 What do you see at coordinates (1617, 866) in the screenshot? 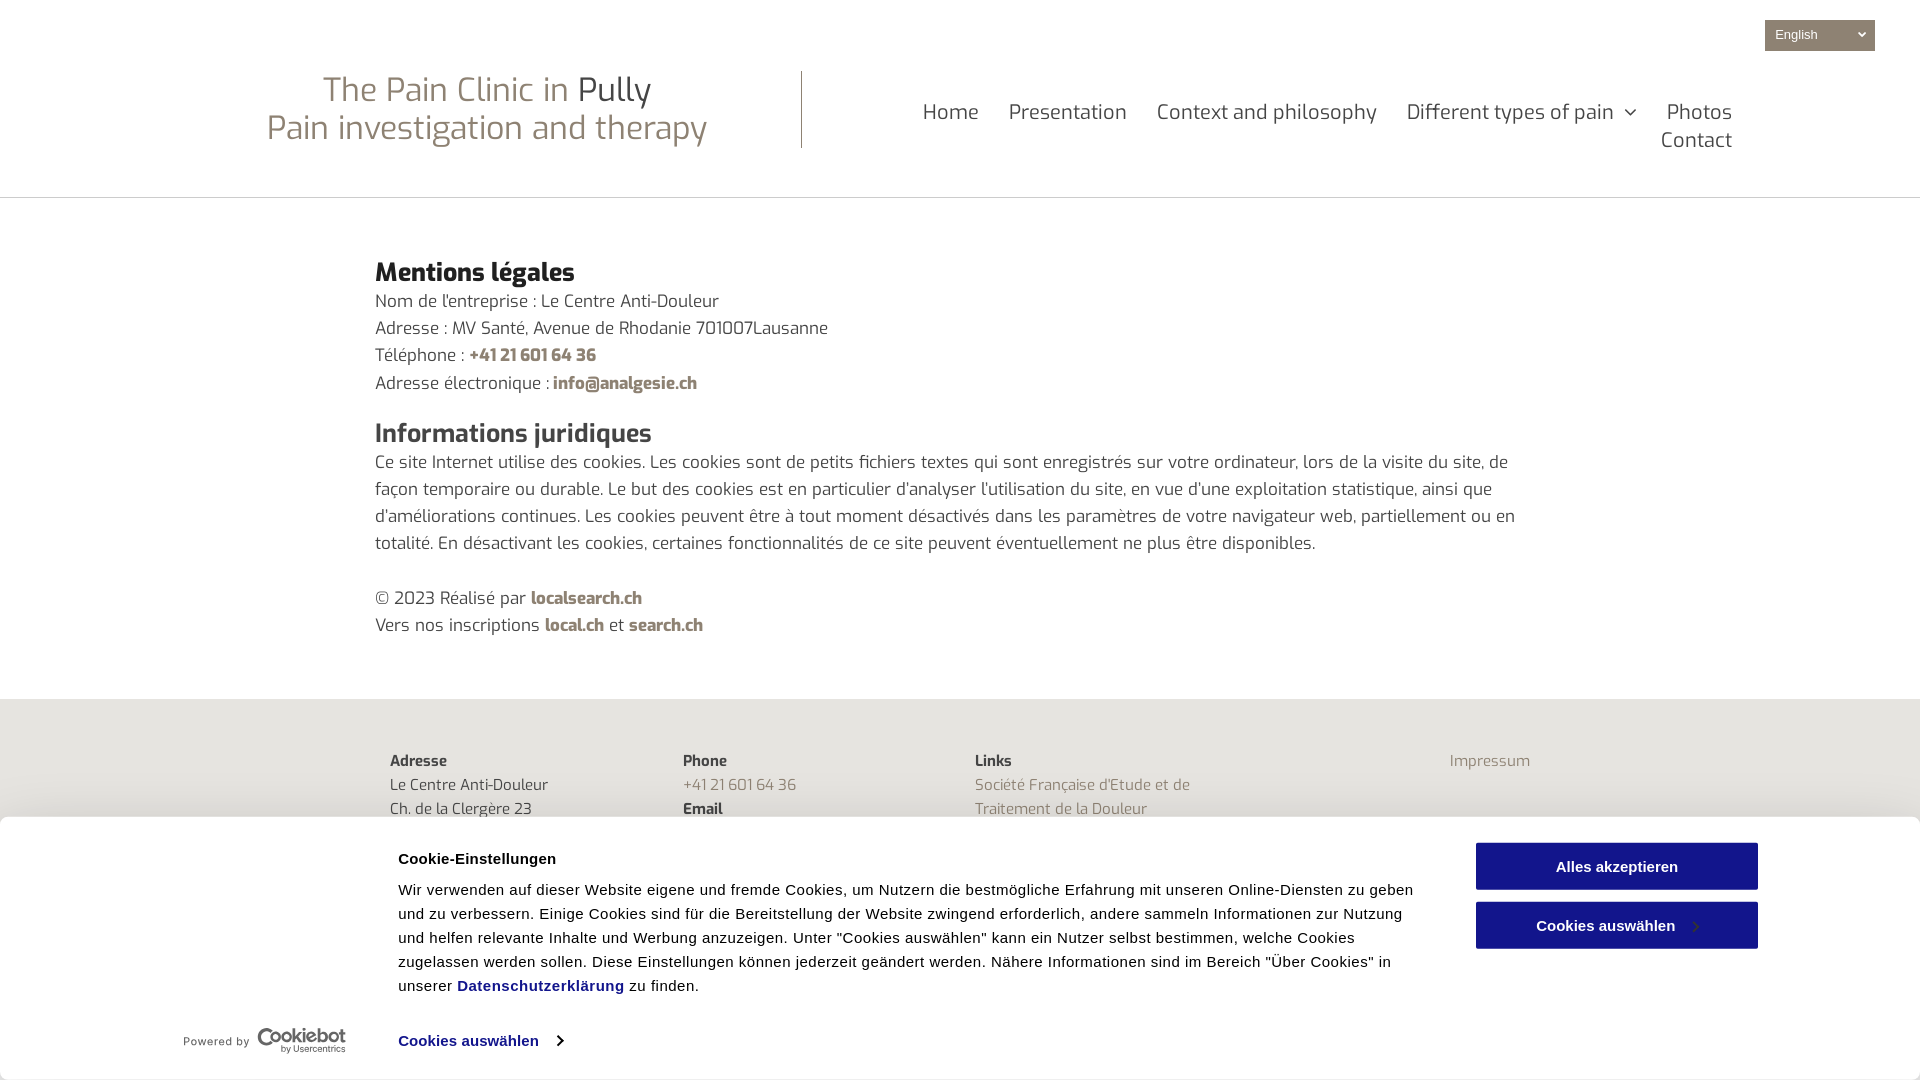
I see `Alles akzeptieren` at bounding box center [1617, 866].